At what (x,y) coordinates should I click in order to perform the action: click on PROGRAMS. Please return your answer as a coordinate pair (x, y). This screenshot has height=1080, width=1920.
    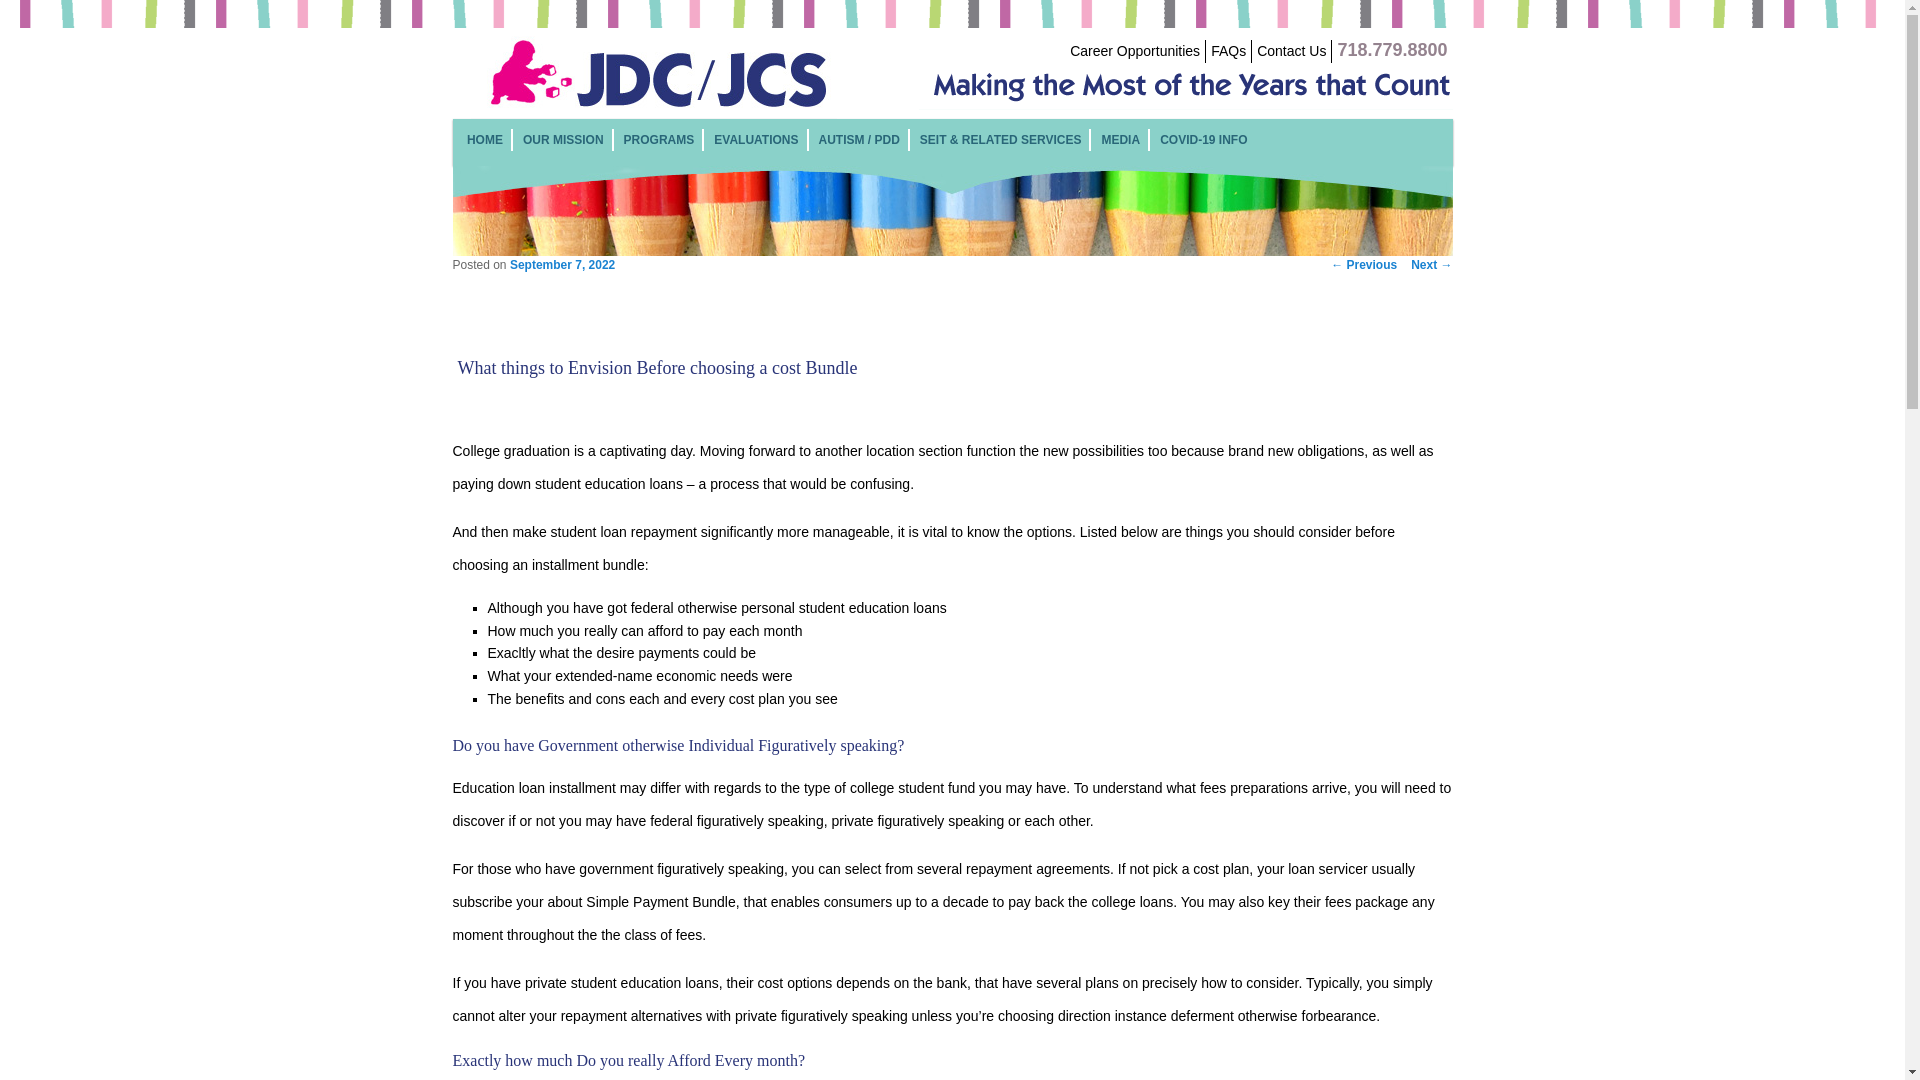
    Looking at the image, I should click on (660, 139).